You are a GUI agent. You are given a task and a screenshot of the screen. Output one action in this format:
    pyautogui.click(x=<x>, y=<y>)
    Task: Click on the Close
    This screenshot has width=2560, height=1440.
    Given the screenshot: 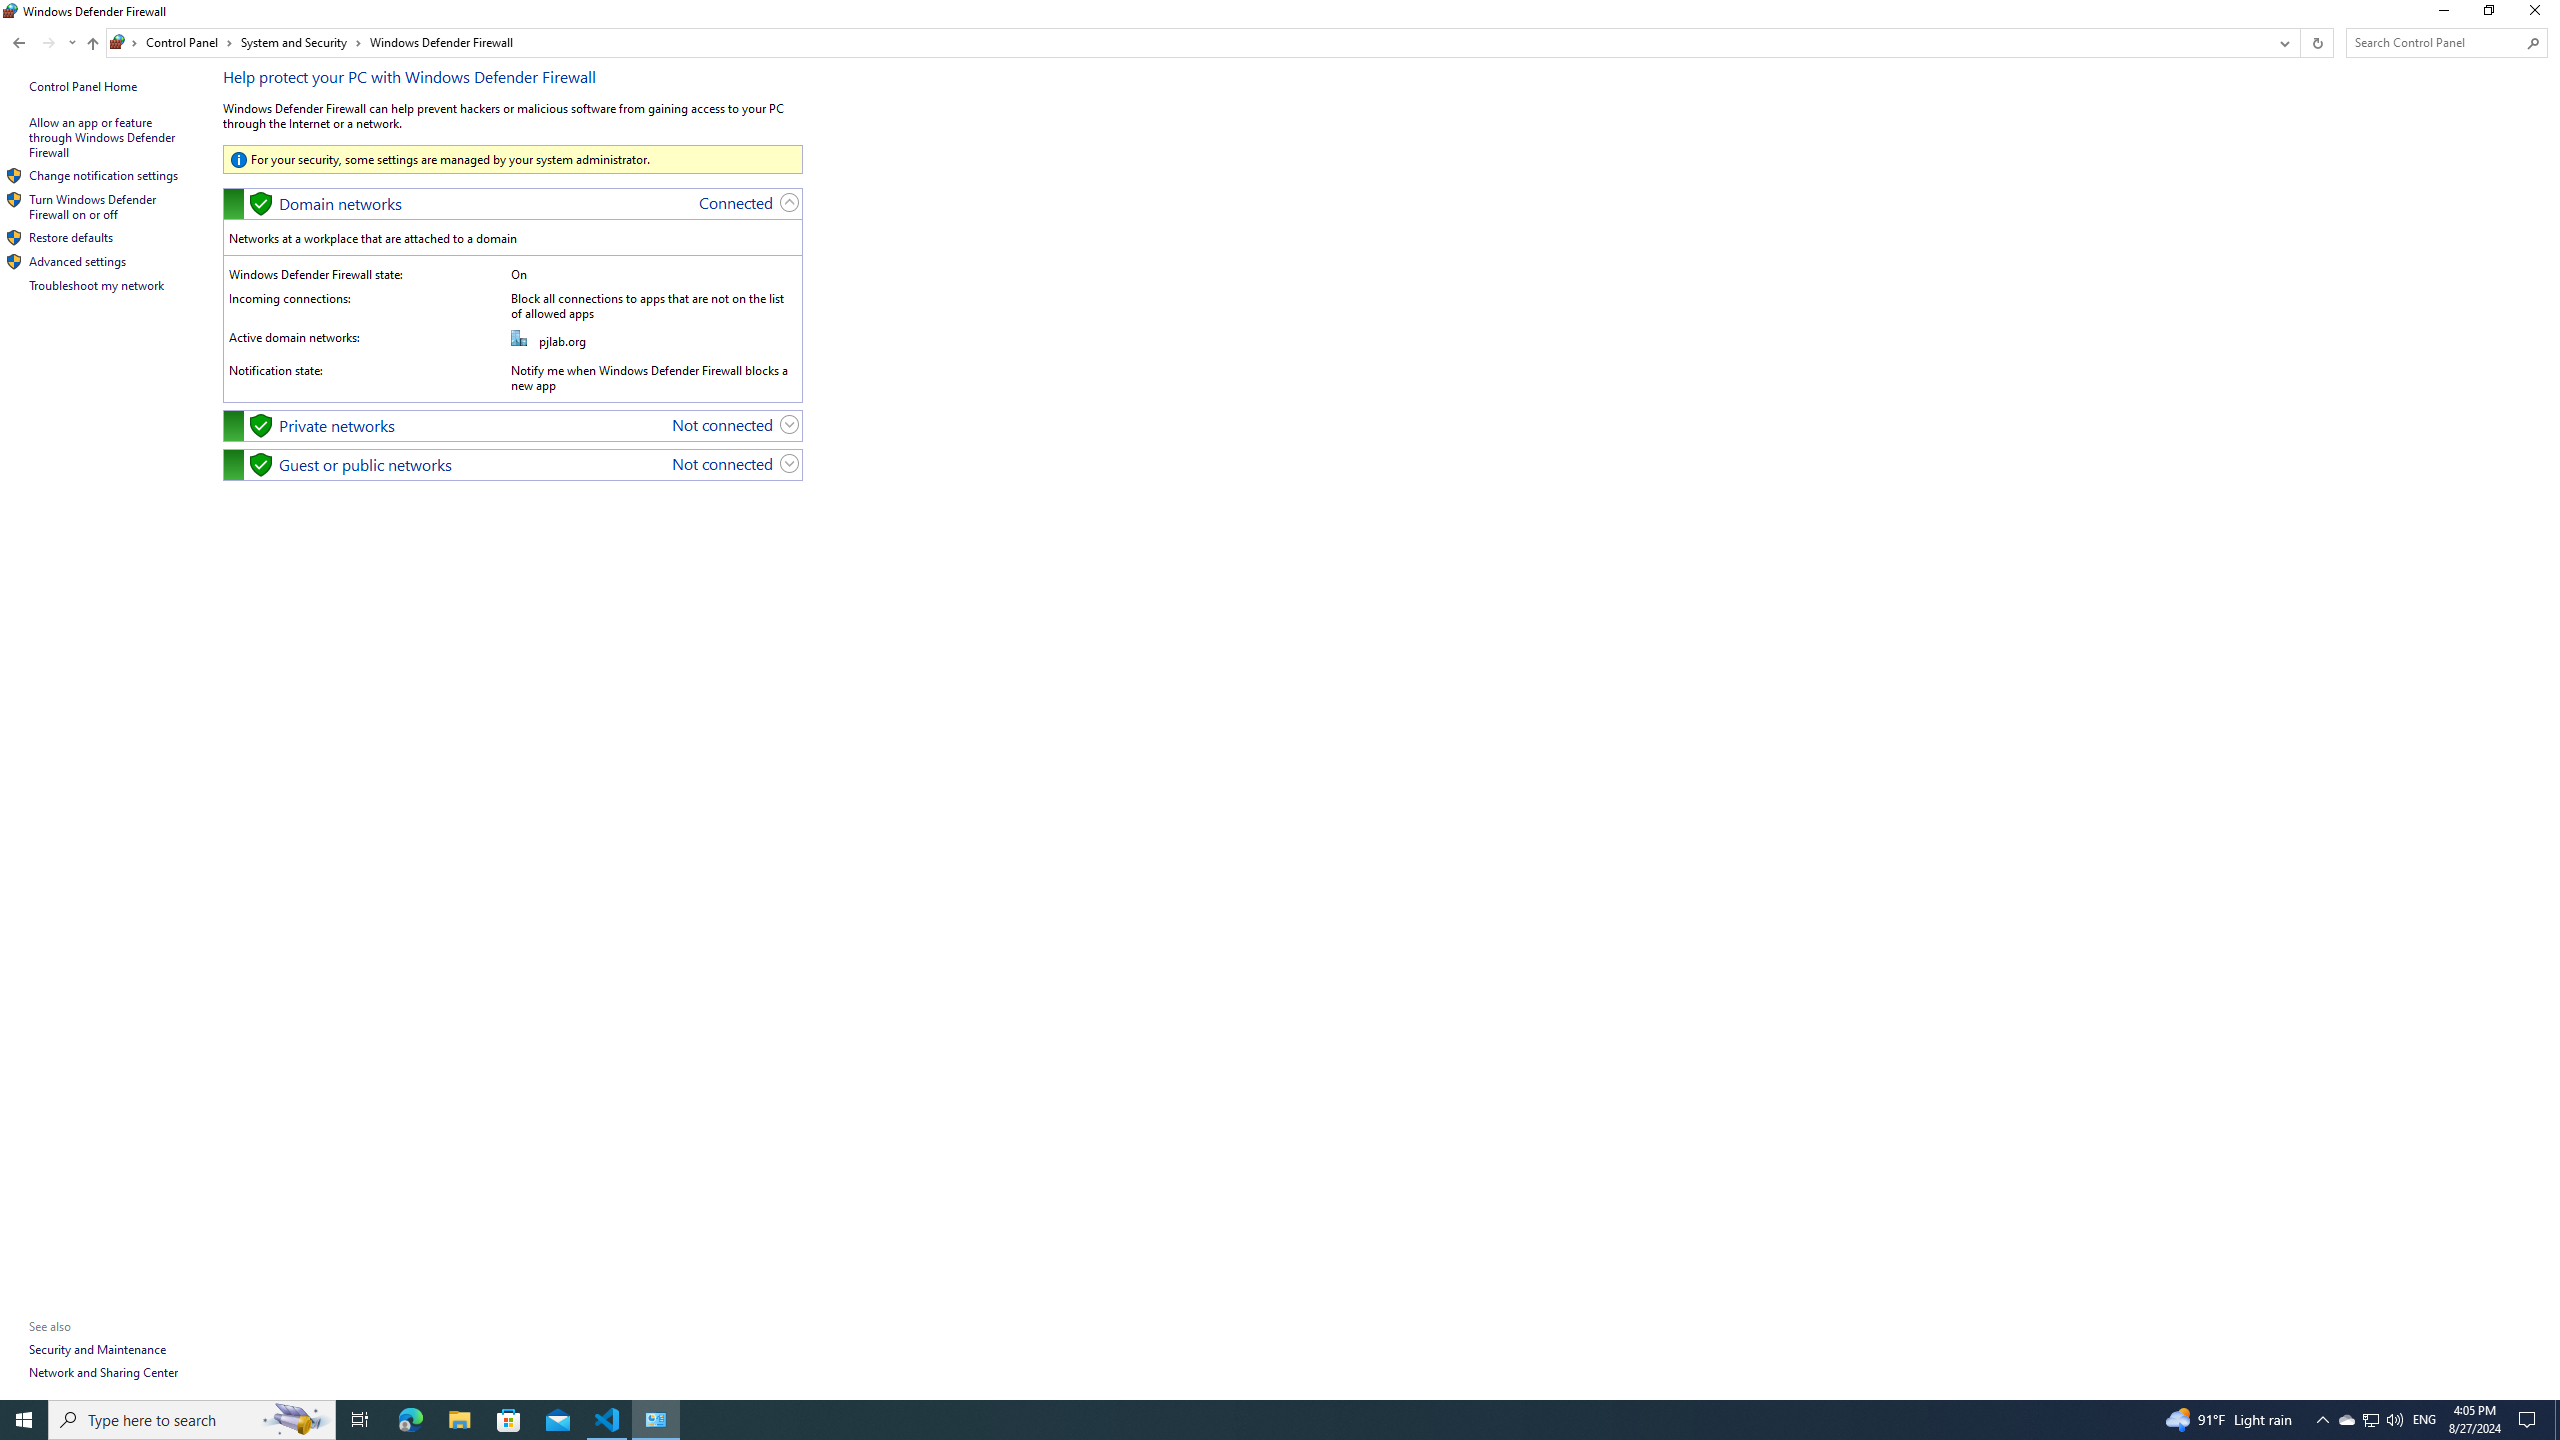 What is the action you would take?
    pyautogui.click(x=2539, y=14)
    